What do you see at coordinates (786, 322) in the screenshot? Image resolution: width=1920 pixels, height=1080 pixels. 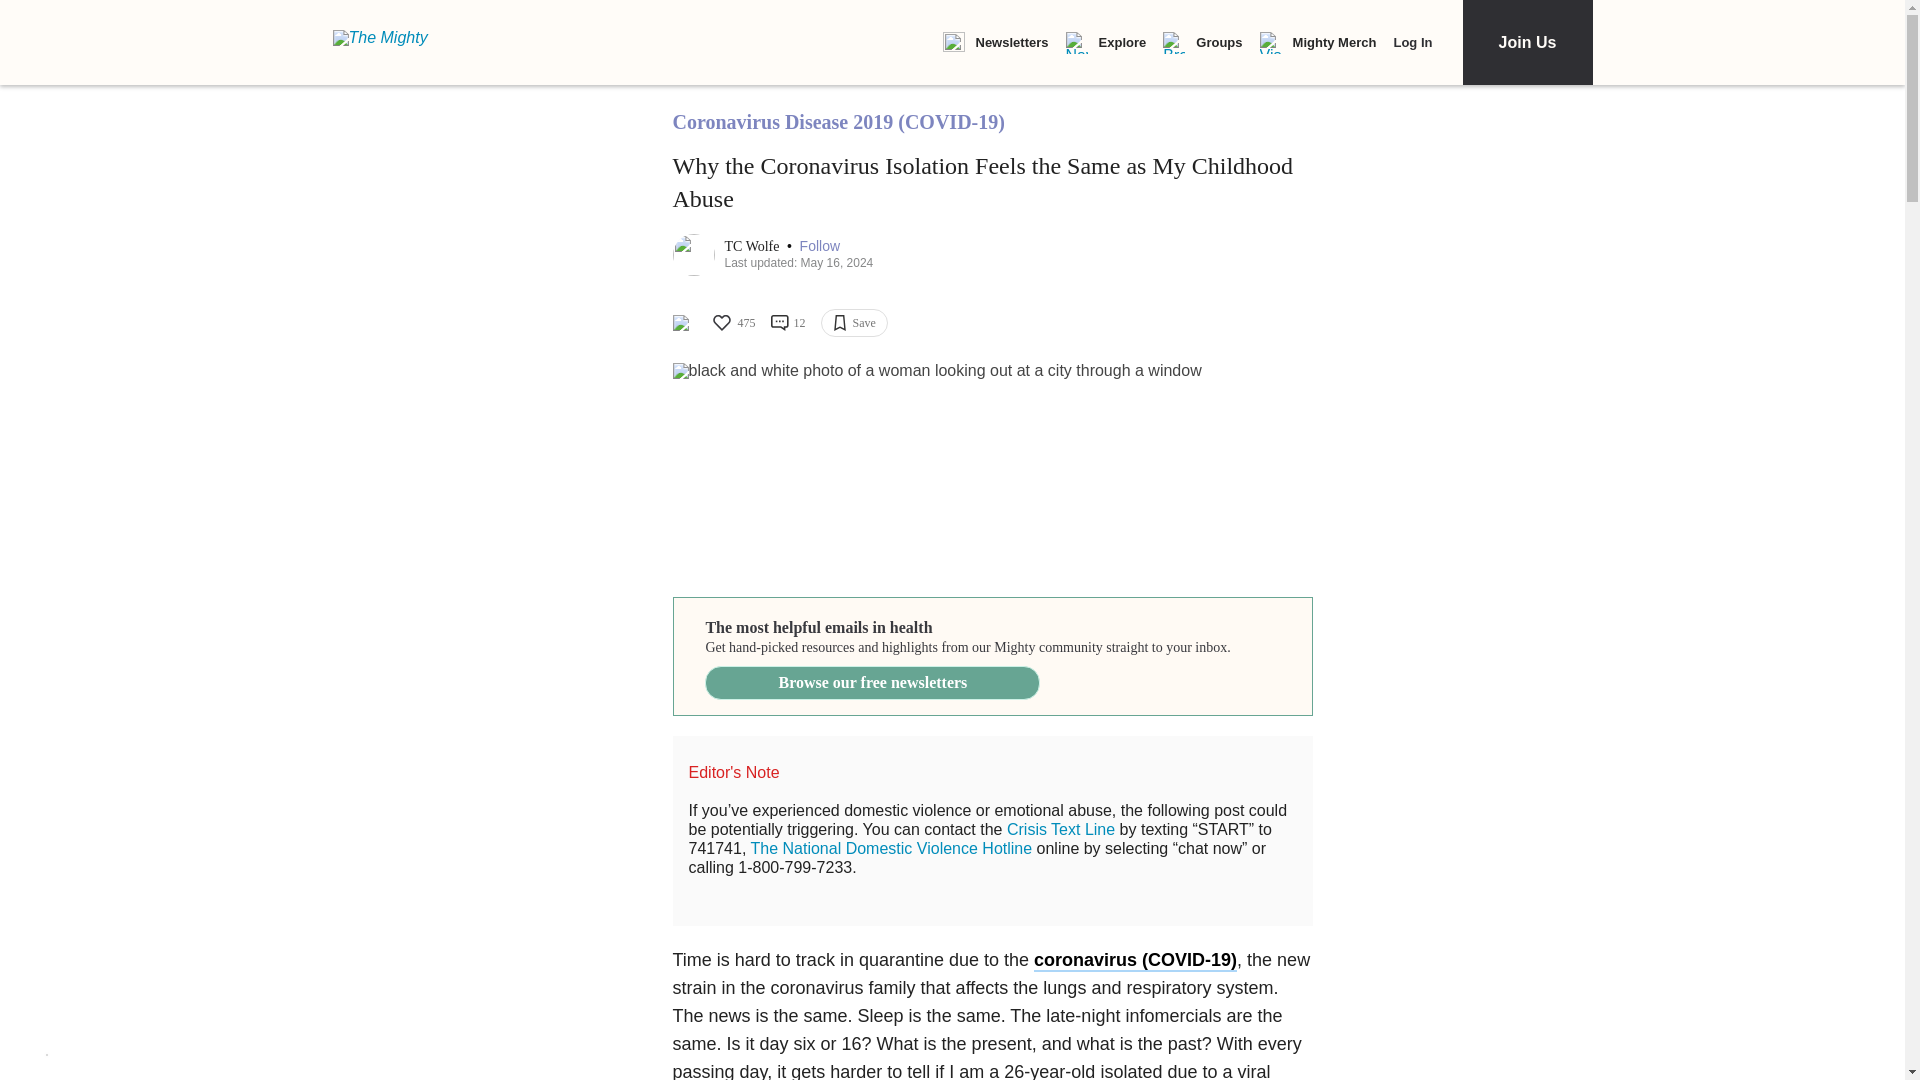 I see `12` at bounding box center [786, 322].